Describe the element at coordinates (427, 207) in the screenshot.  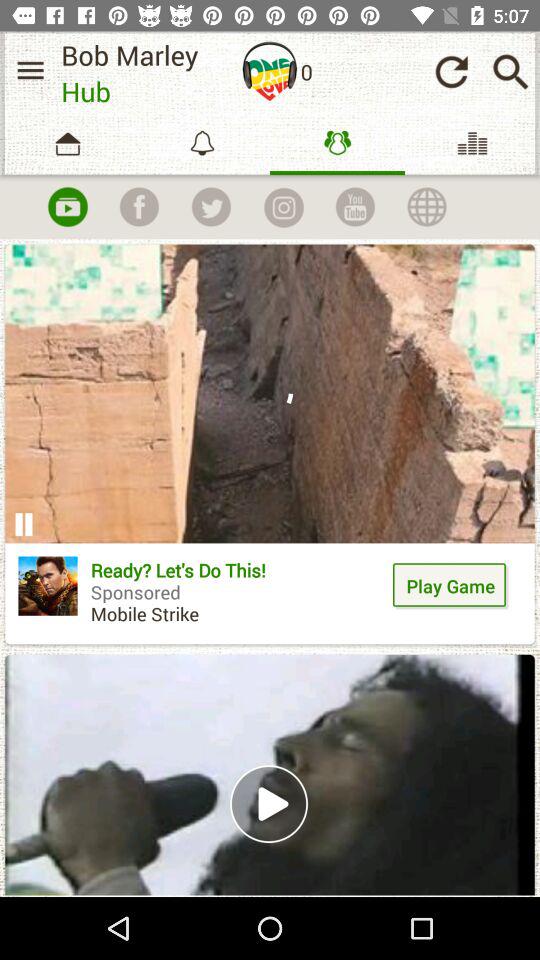
I see `world wide web` at that location.